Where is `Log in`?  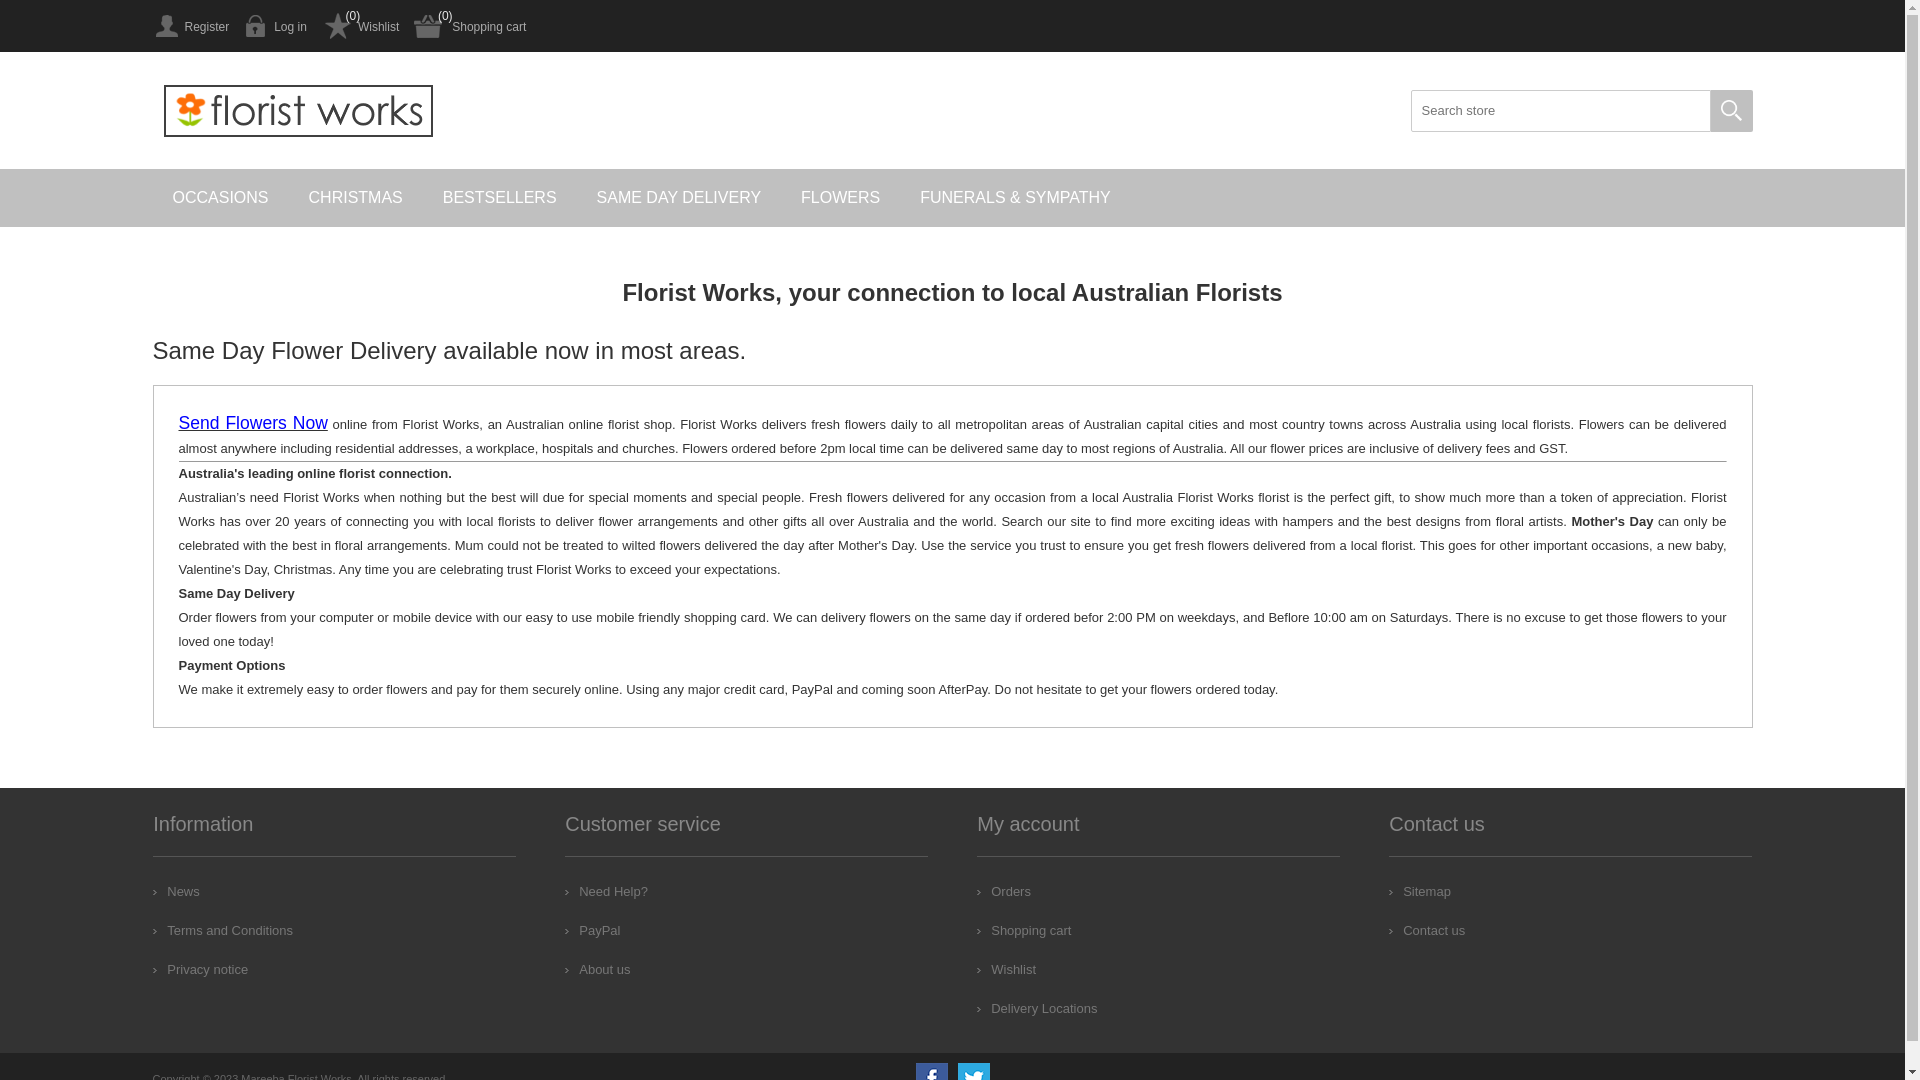
Log in is located at coordinates (276, 26).